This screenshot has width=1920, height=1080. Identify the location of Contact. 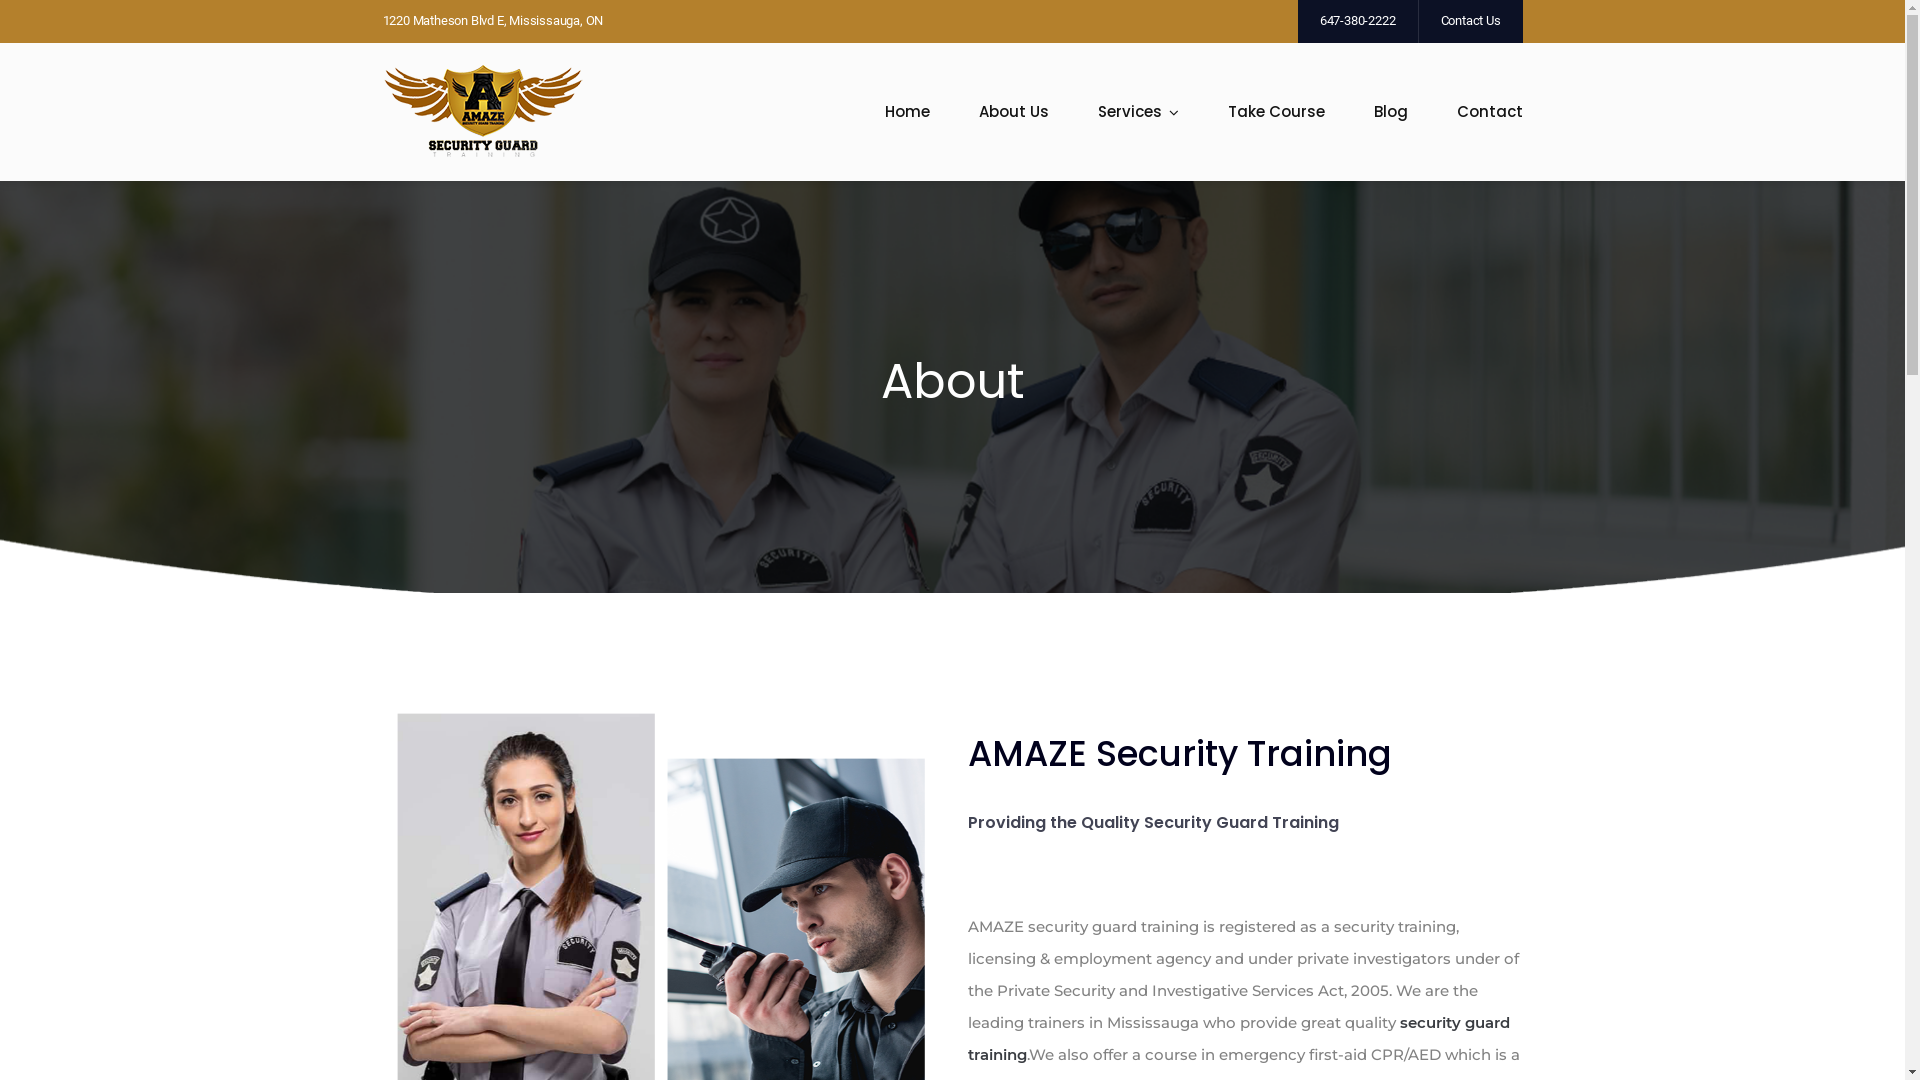
(1489, 114).